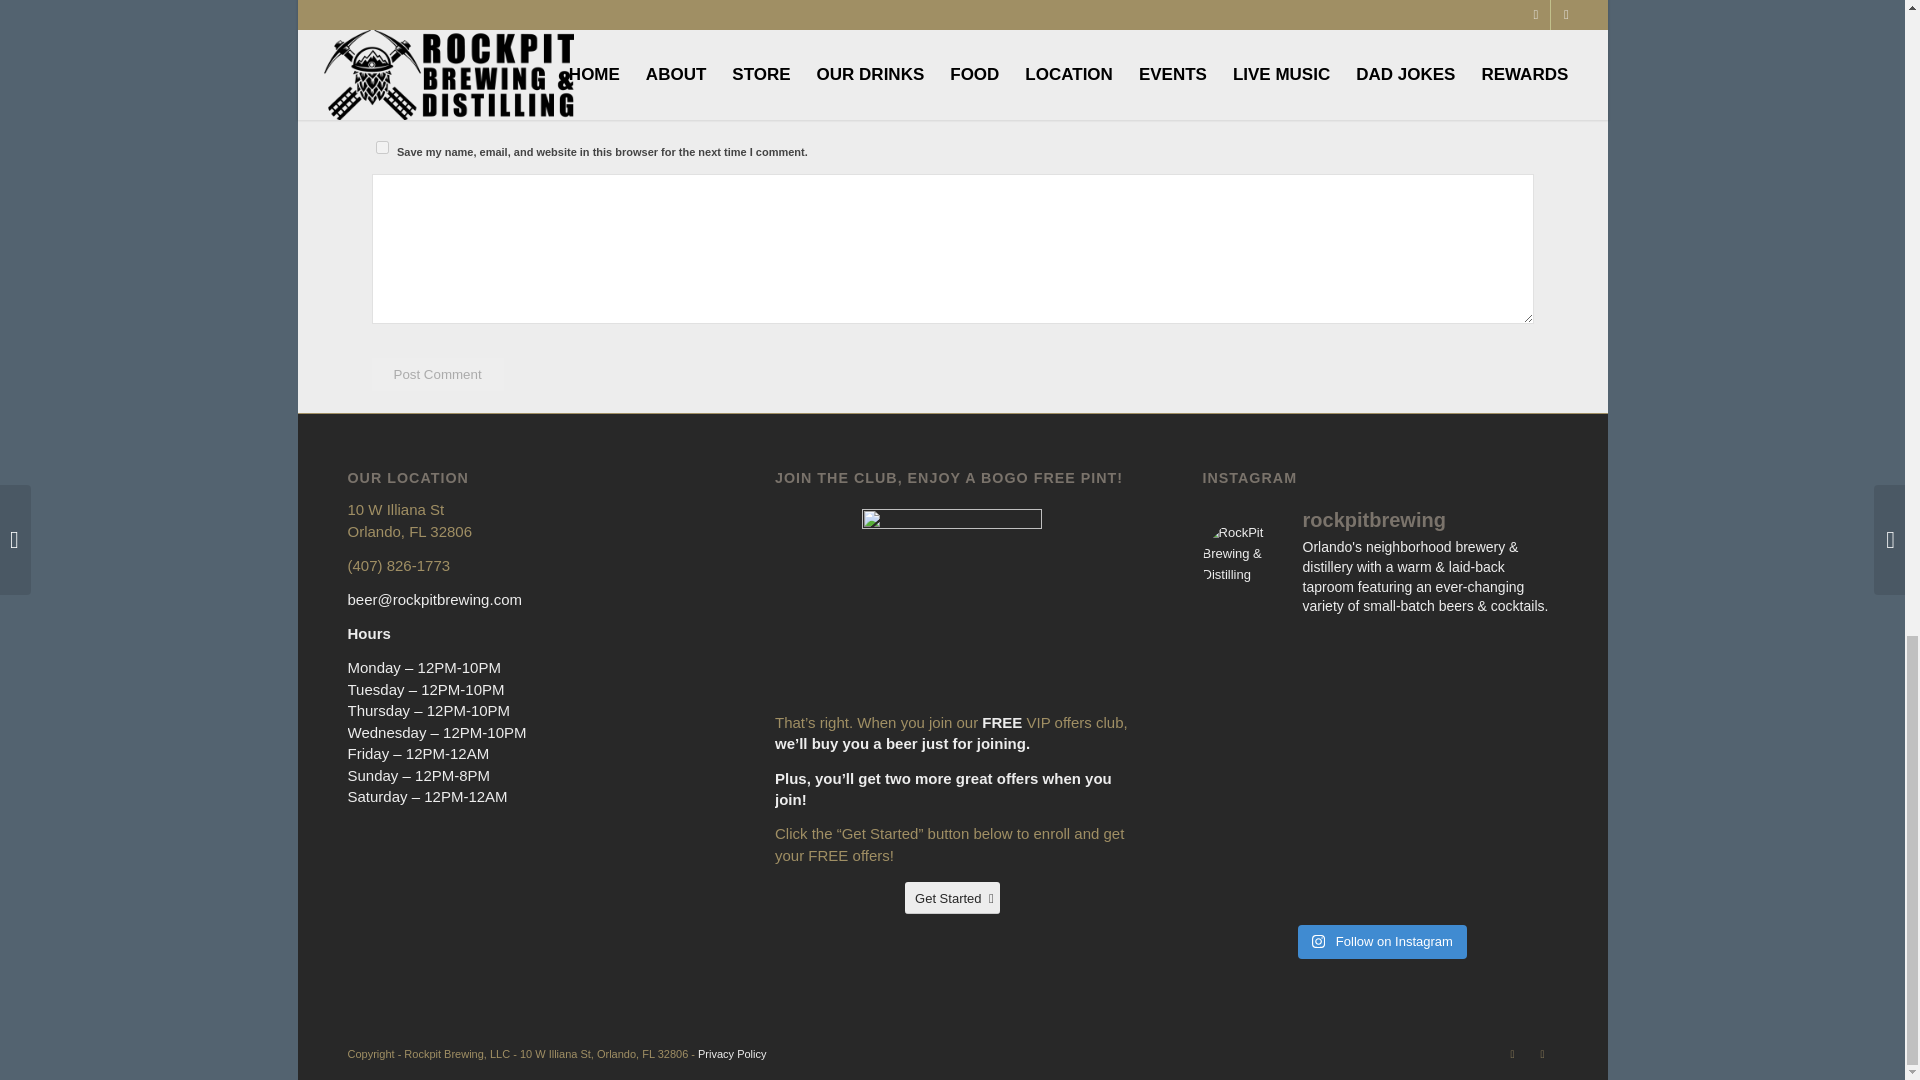 The width and height of the screenshot is (1920, 1080). I want to click on Get Started, so click(952, 898).